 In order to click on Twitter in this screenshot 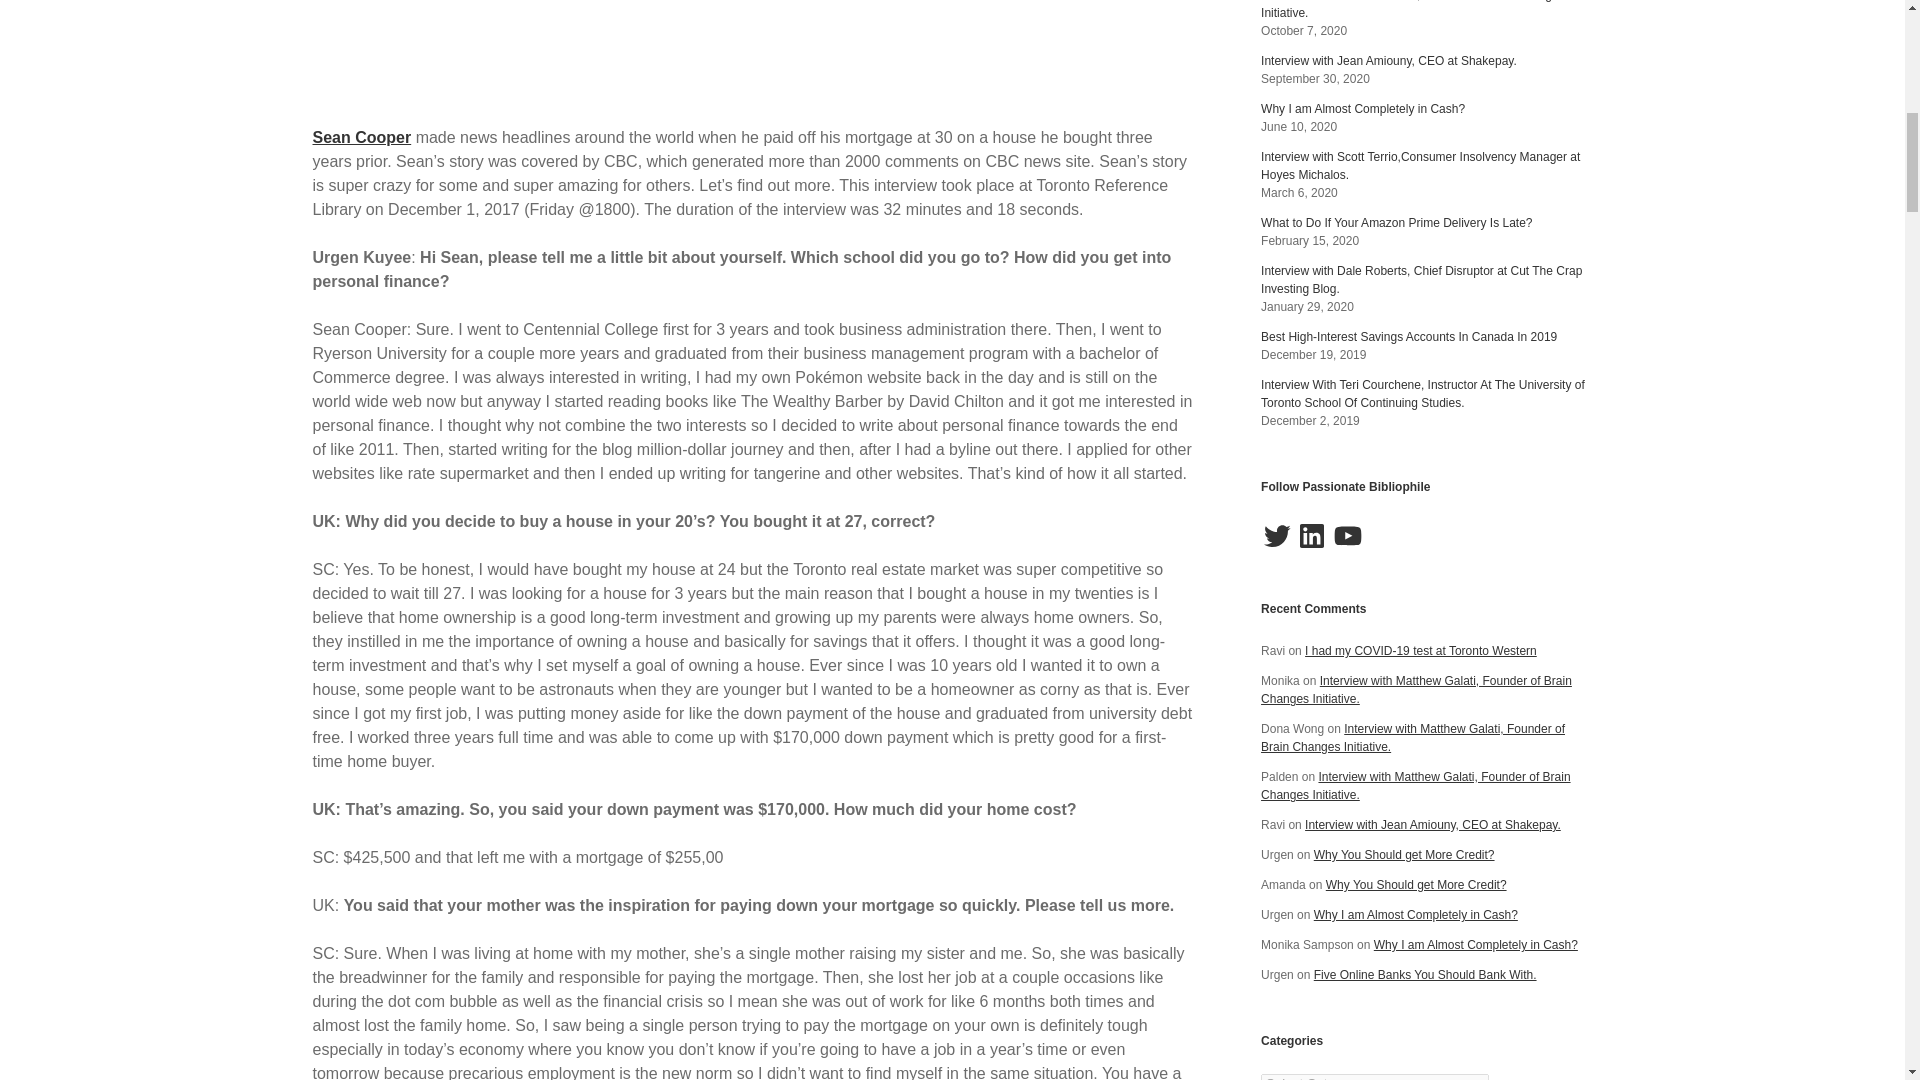, I will do `click(1276, 535)`.